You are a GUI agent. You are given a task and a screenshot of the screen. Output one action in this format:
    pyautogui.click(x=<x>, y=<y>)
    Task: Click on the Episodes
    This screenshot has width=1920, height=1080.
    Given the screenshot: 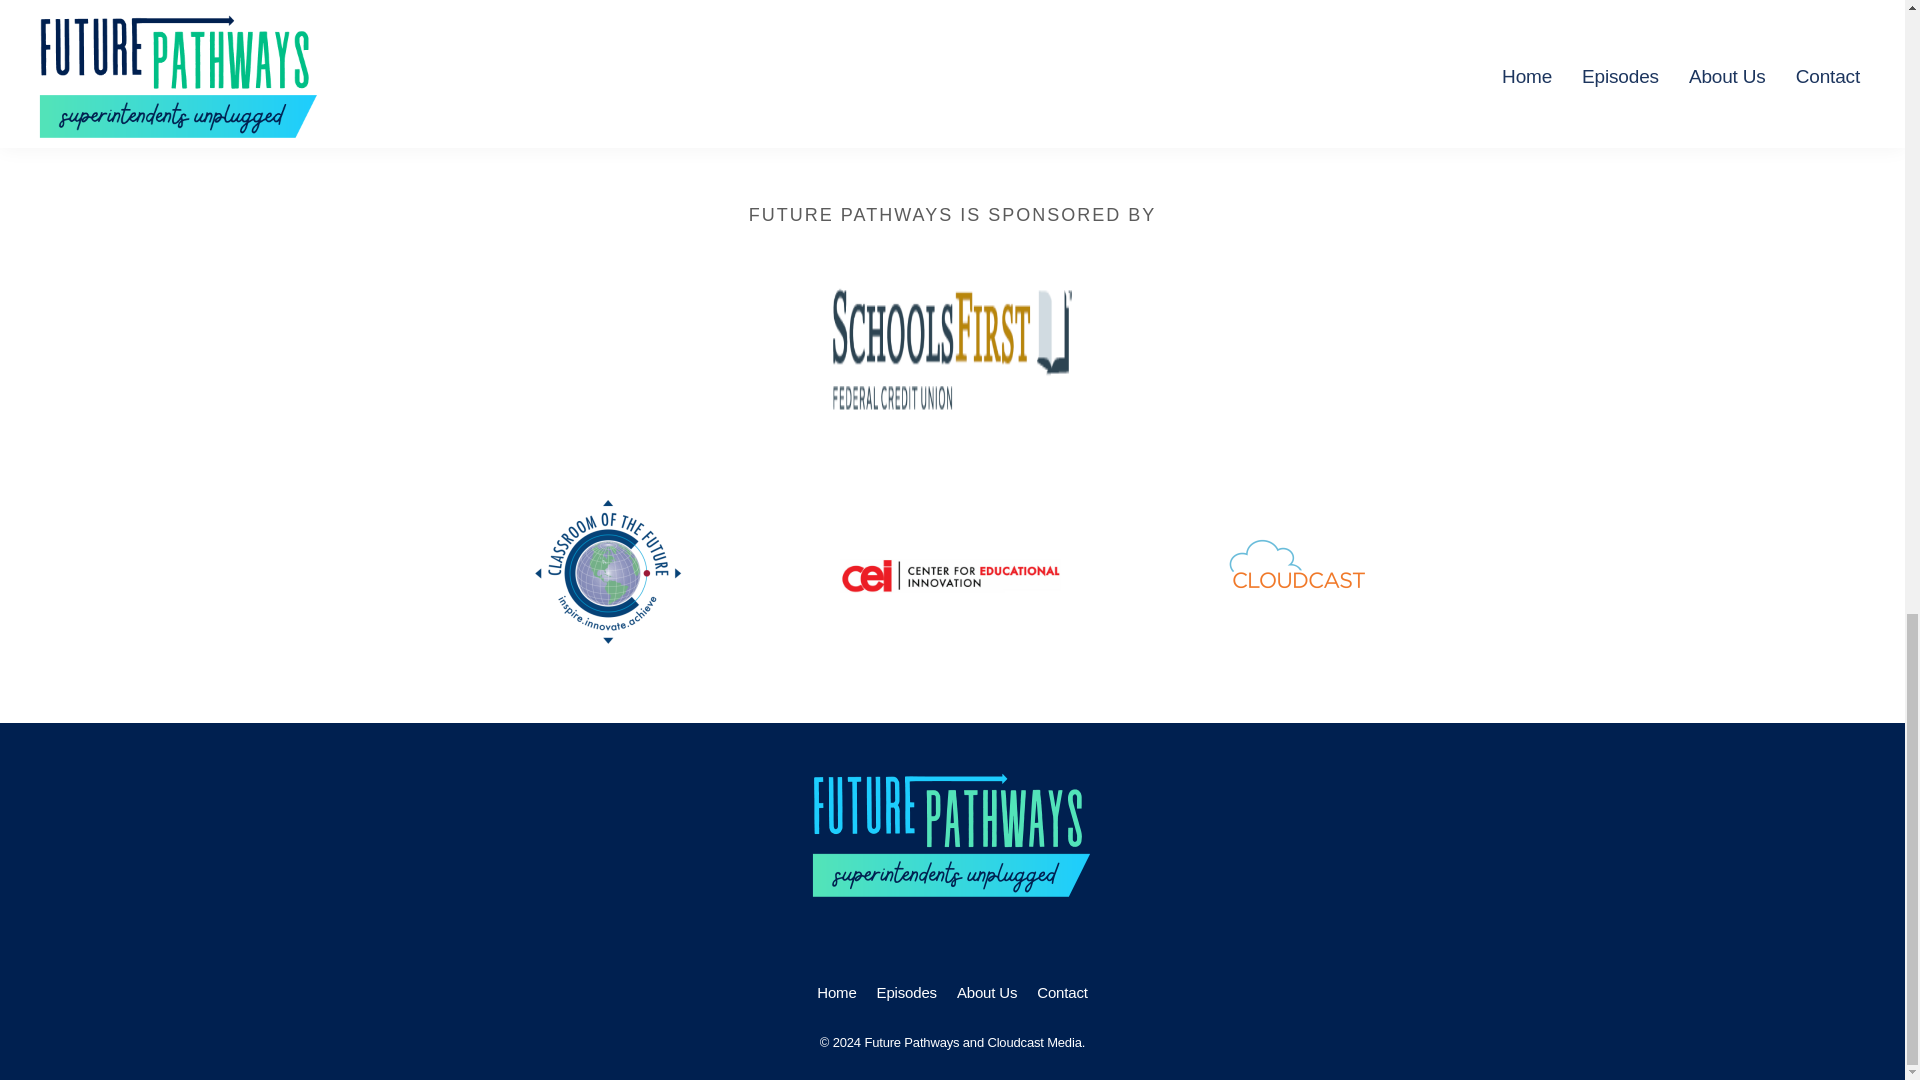 What is the action you would take?
    pyautogui.click(x=906, y=993)
    